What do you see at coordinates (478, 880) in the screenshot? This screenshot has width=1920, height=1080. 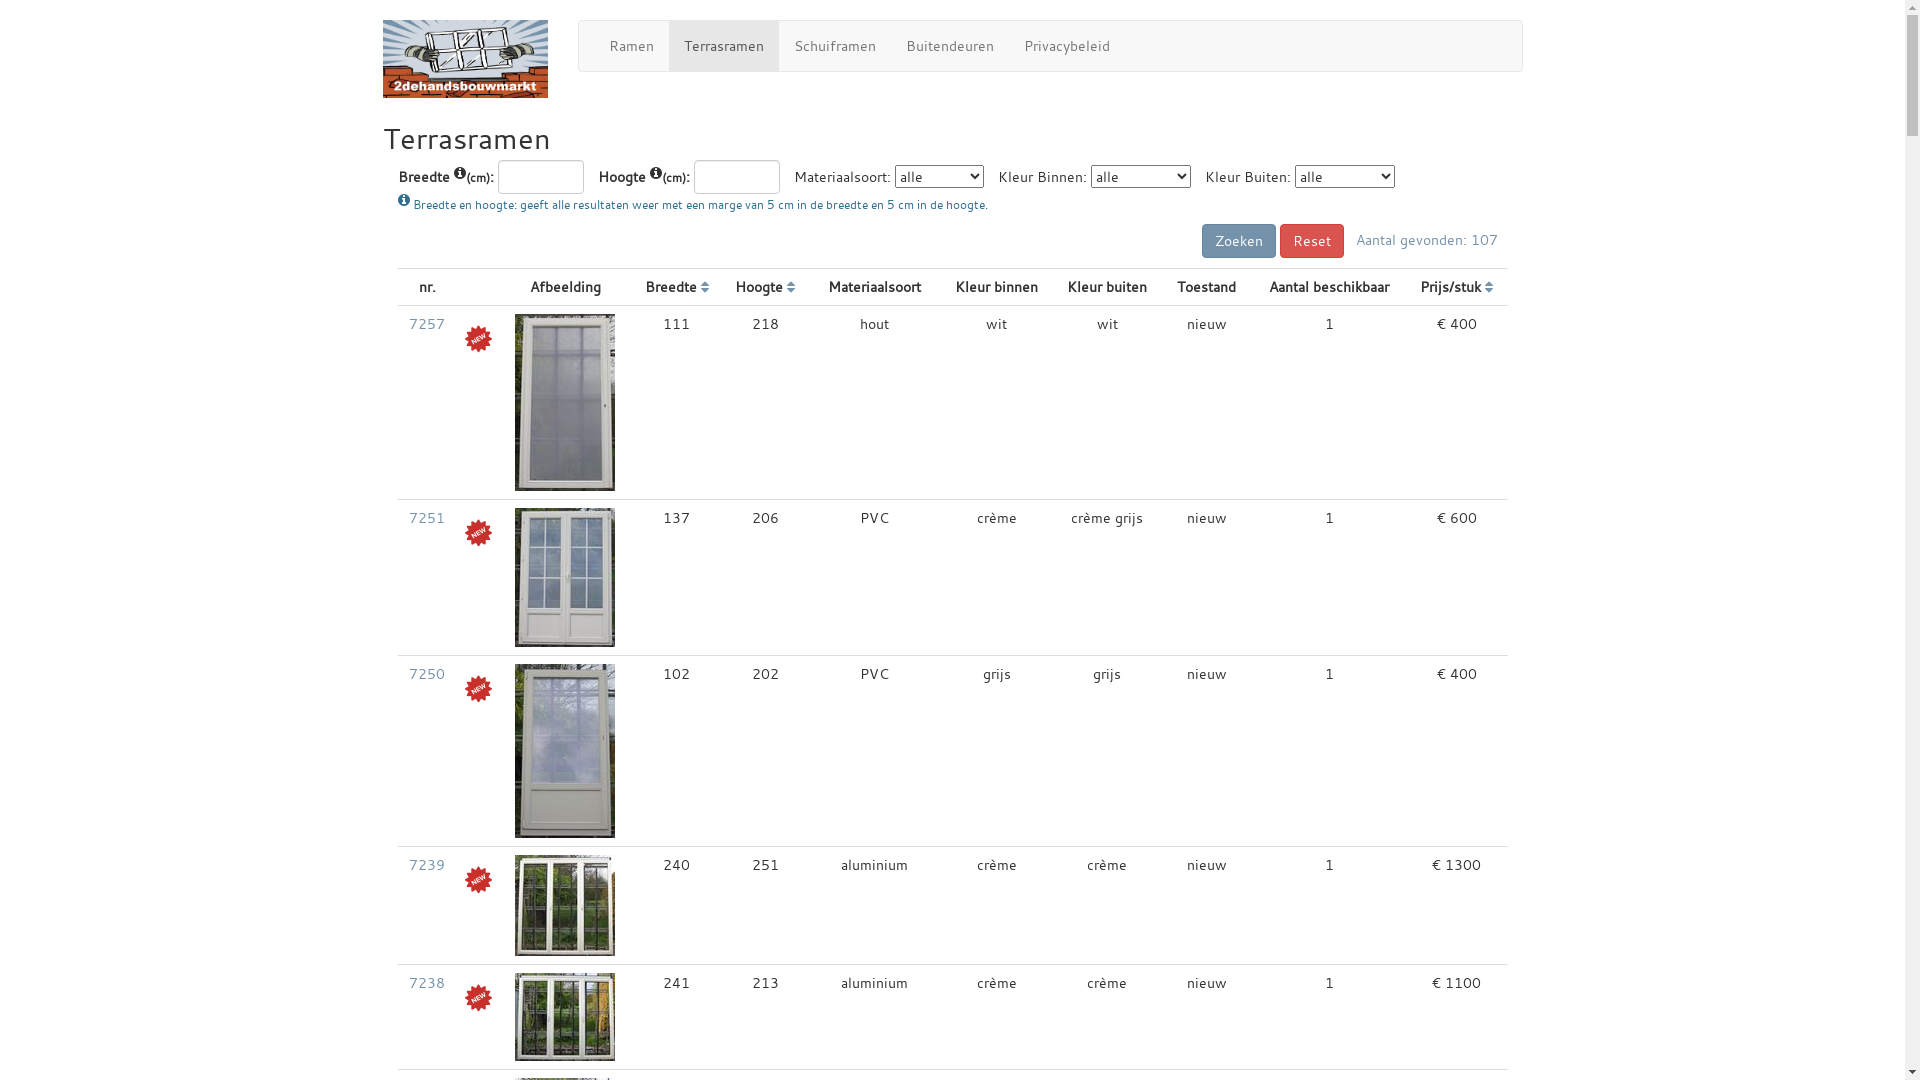 I see `Recent toegevoegd` at bounding box center [478, 880].